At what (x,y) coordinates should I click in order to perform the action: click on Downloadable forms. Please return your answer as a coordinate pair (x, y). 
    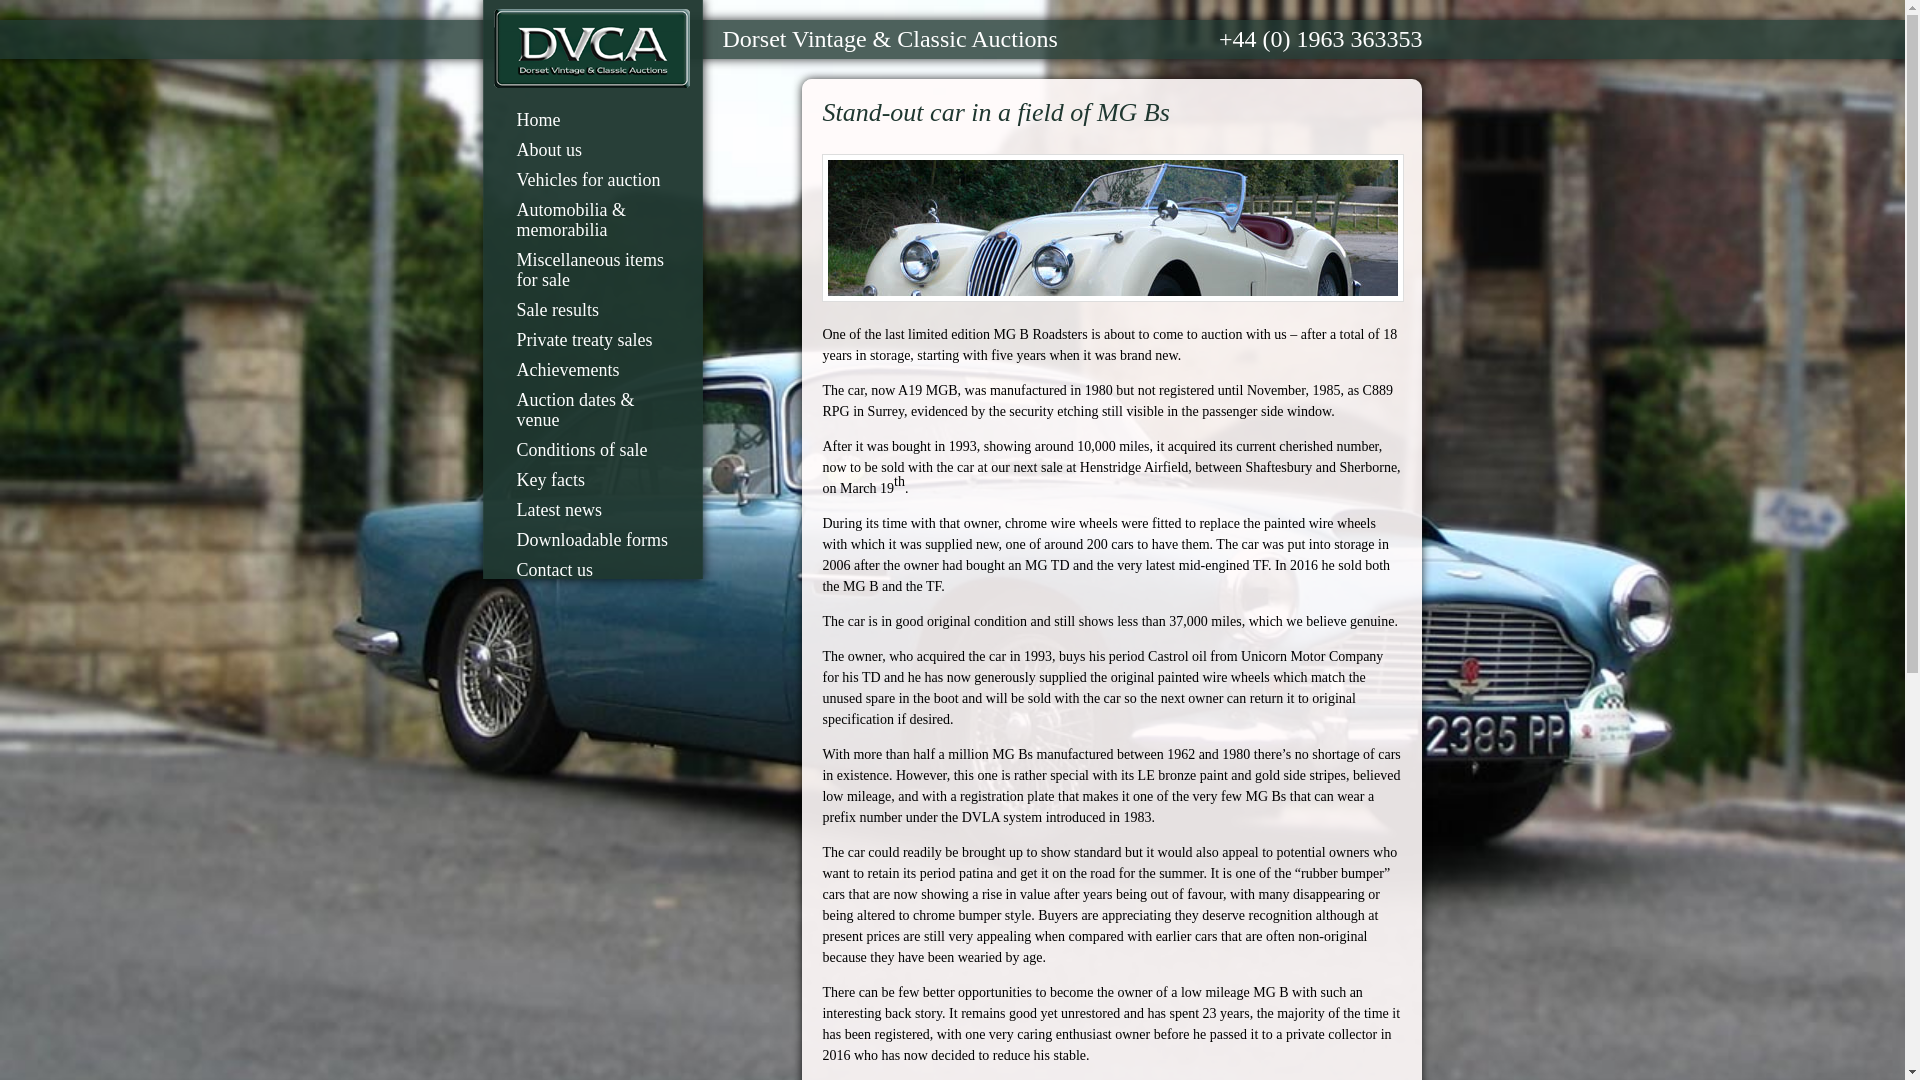
    Looking at the image, I should click on (584, 538).